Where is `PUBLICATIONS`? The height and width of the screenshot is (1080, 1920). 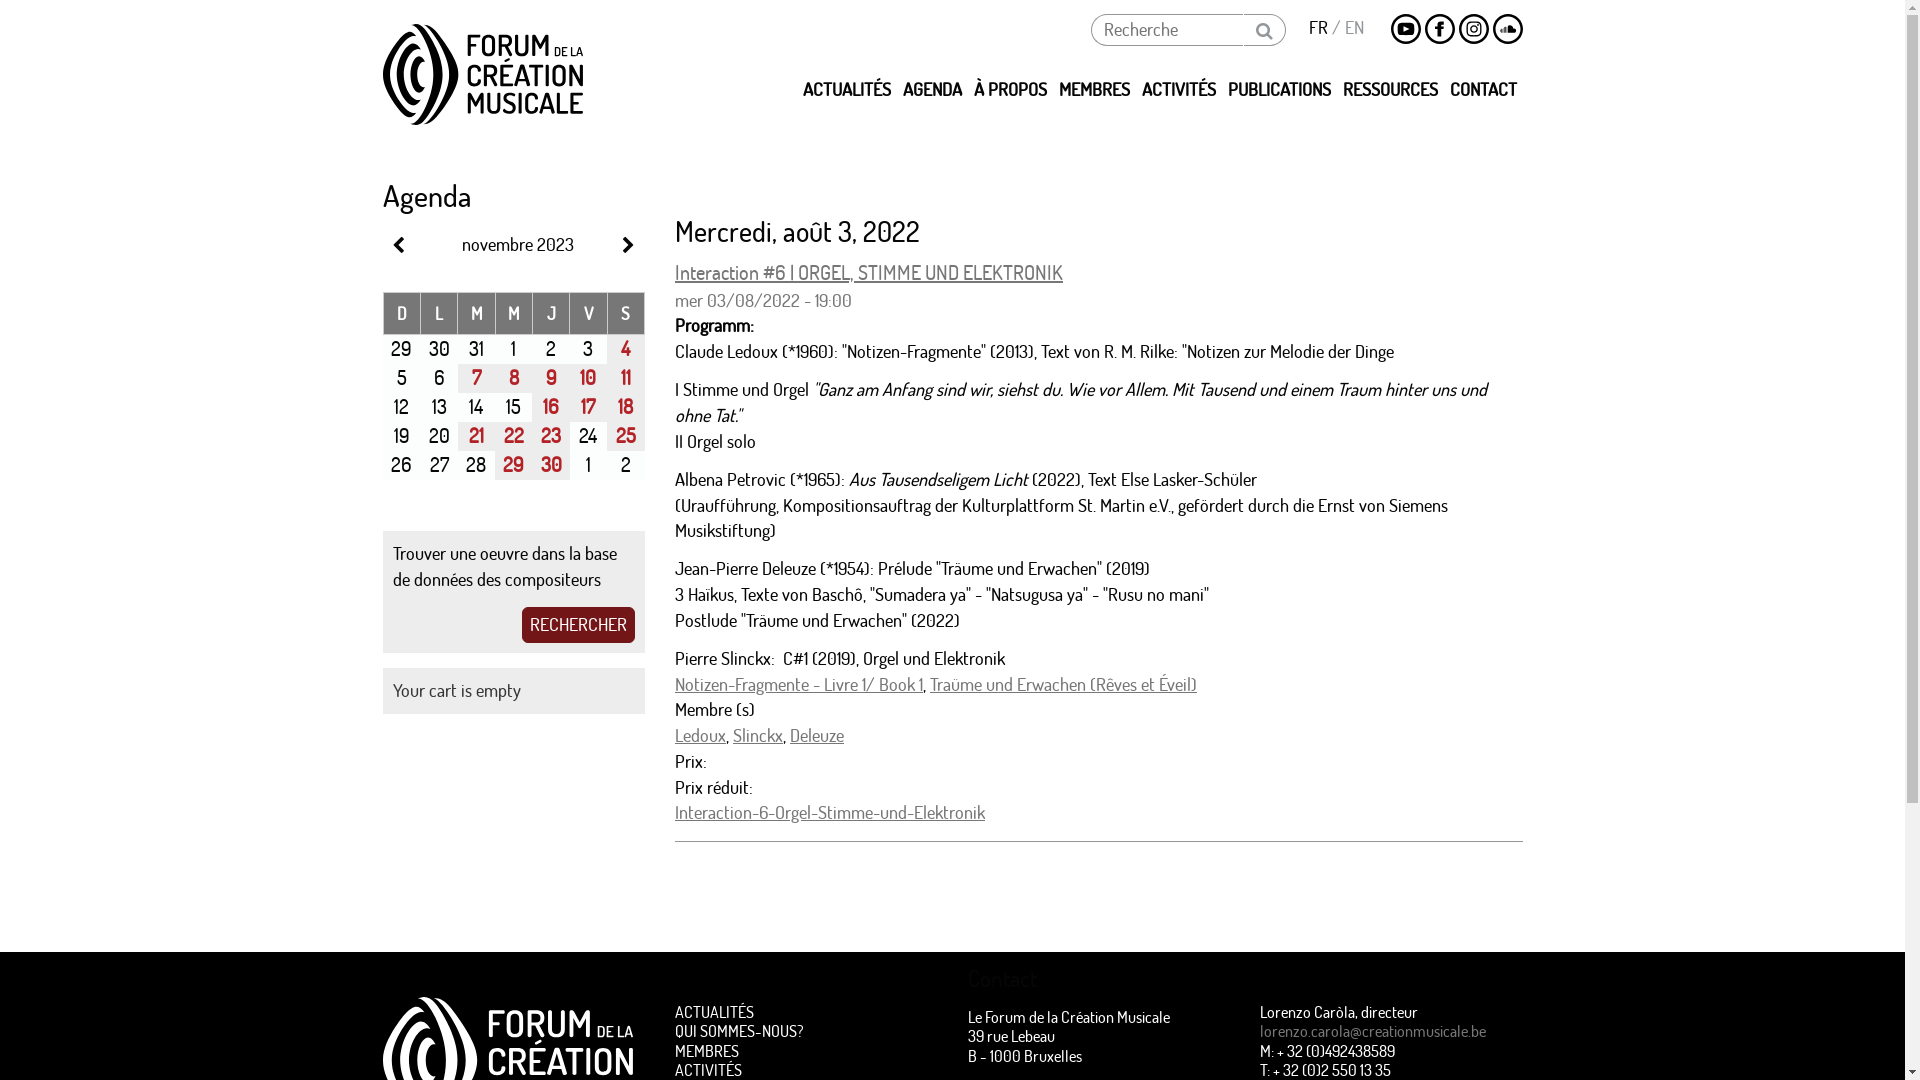
PUBLICATIONS is located at coordinates (1280, 87).